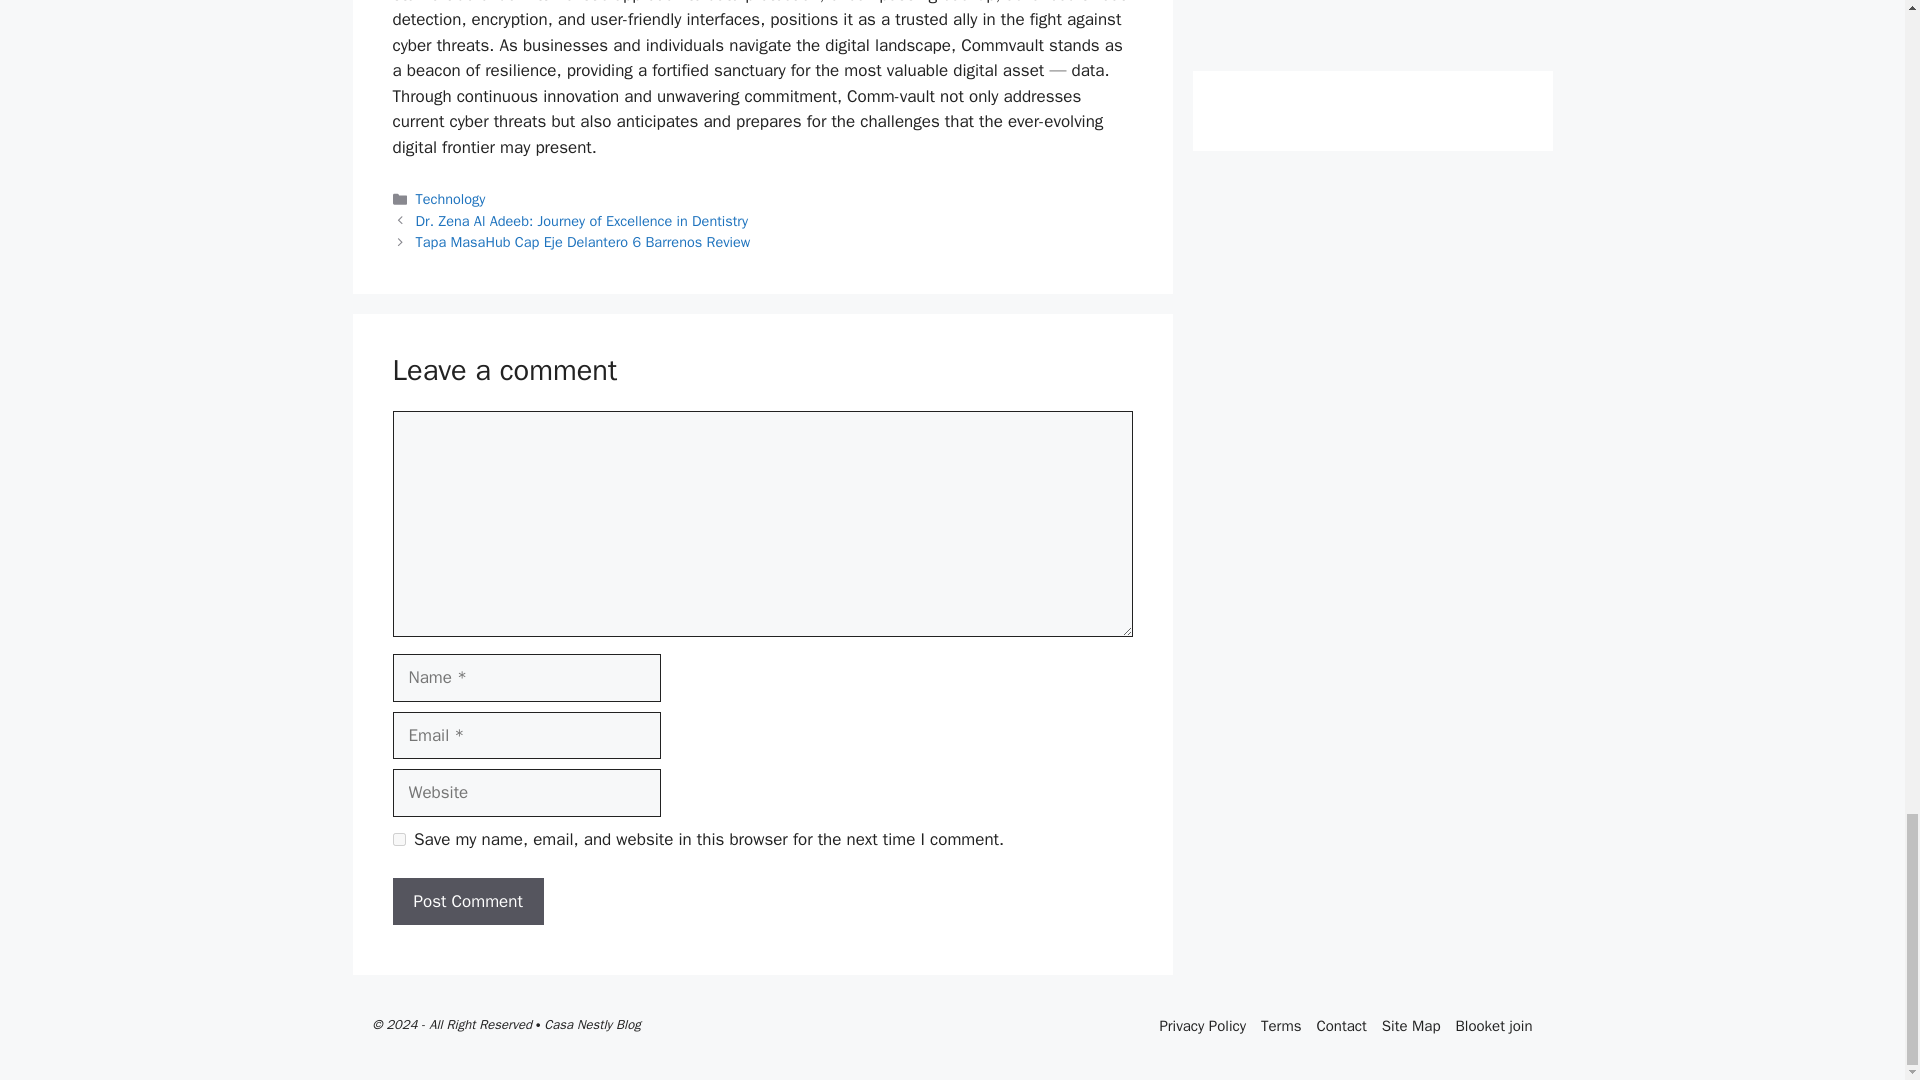 The image size is (1920, 1080). Describe the element at coordinates (1202, 1037) in the screenshot. I see `Privacy Policy` at that location.